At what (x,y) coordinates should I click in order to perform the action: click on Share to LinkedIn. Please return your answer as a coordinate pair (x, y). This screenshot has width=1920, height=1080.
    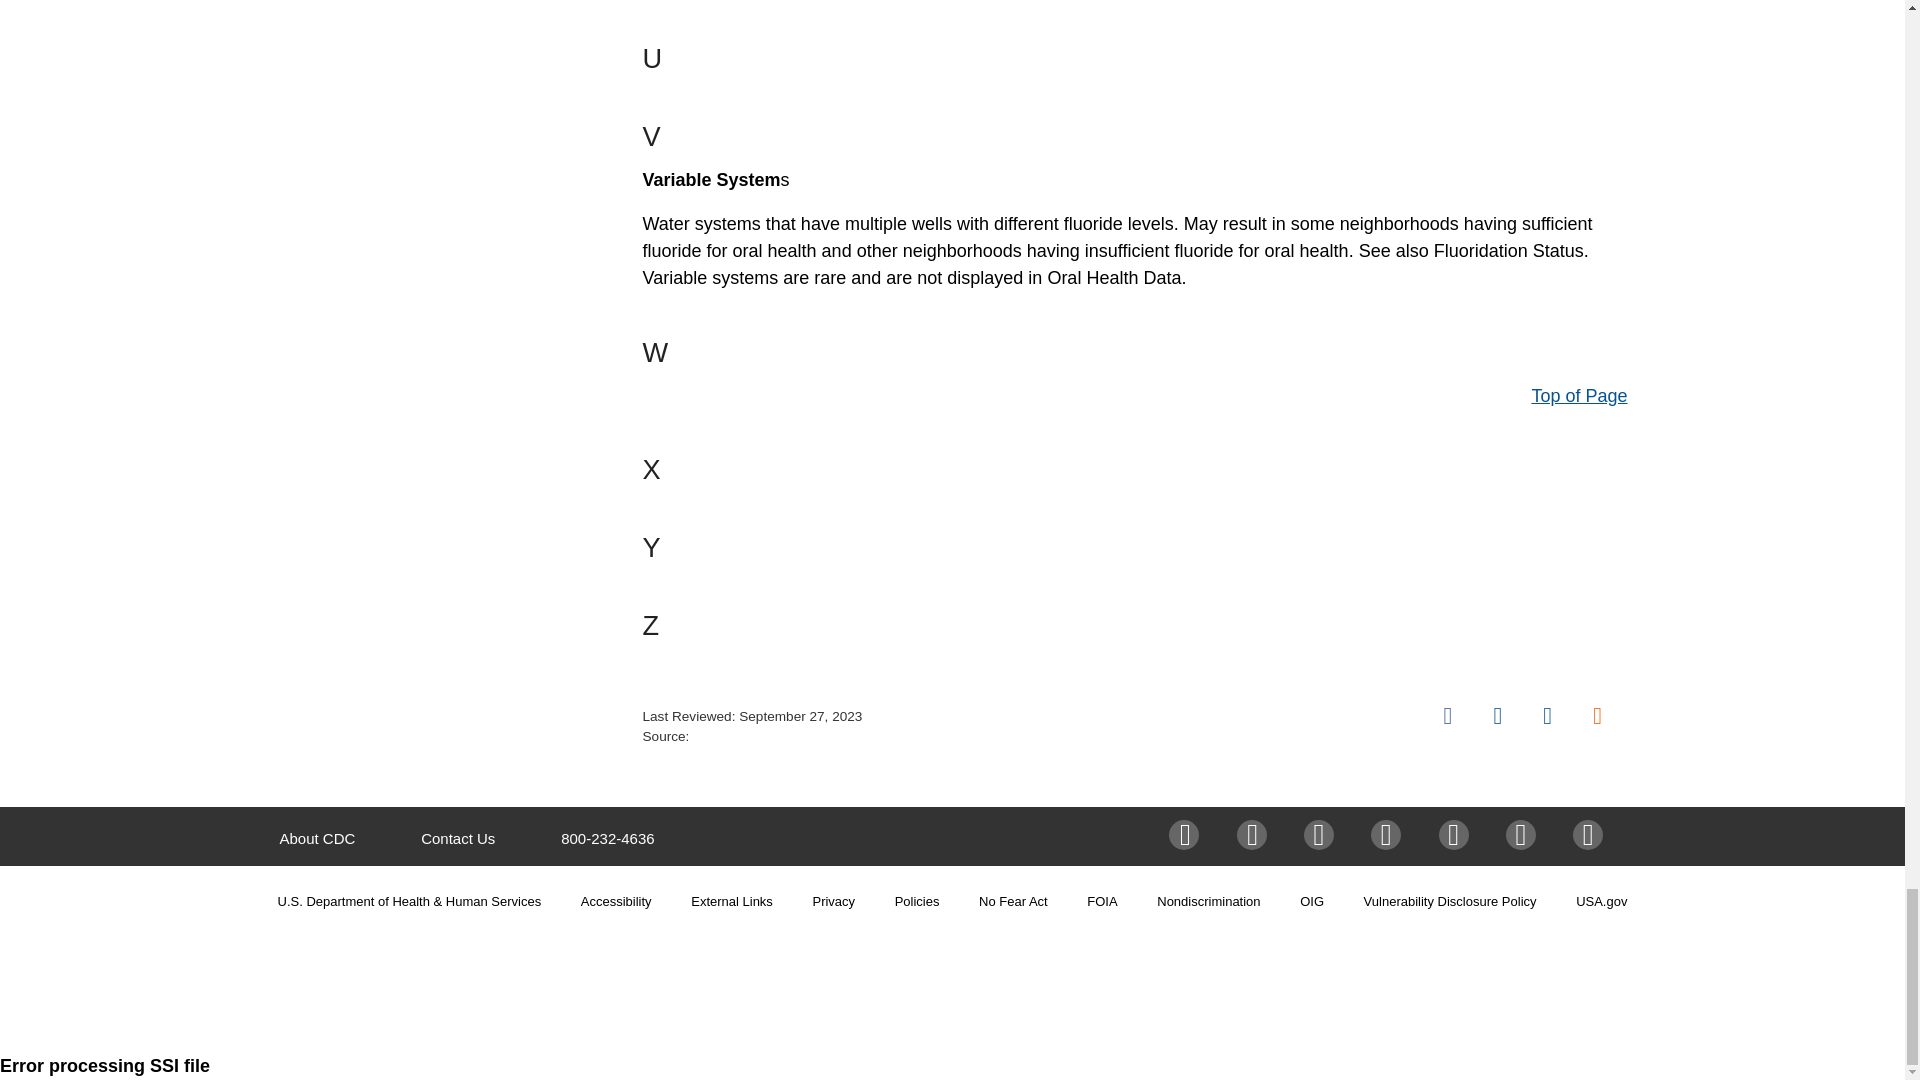
    Looking at the image, I should click on (1547, 716).